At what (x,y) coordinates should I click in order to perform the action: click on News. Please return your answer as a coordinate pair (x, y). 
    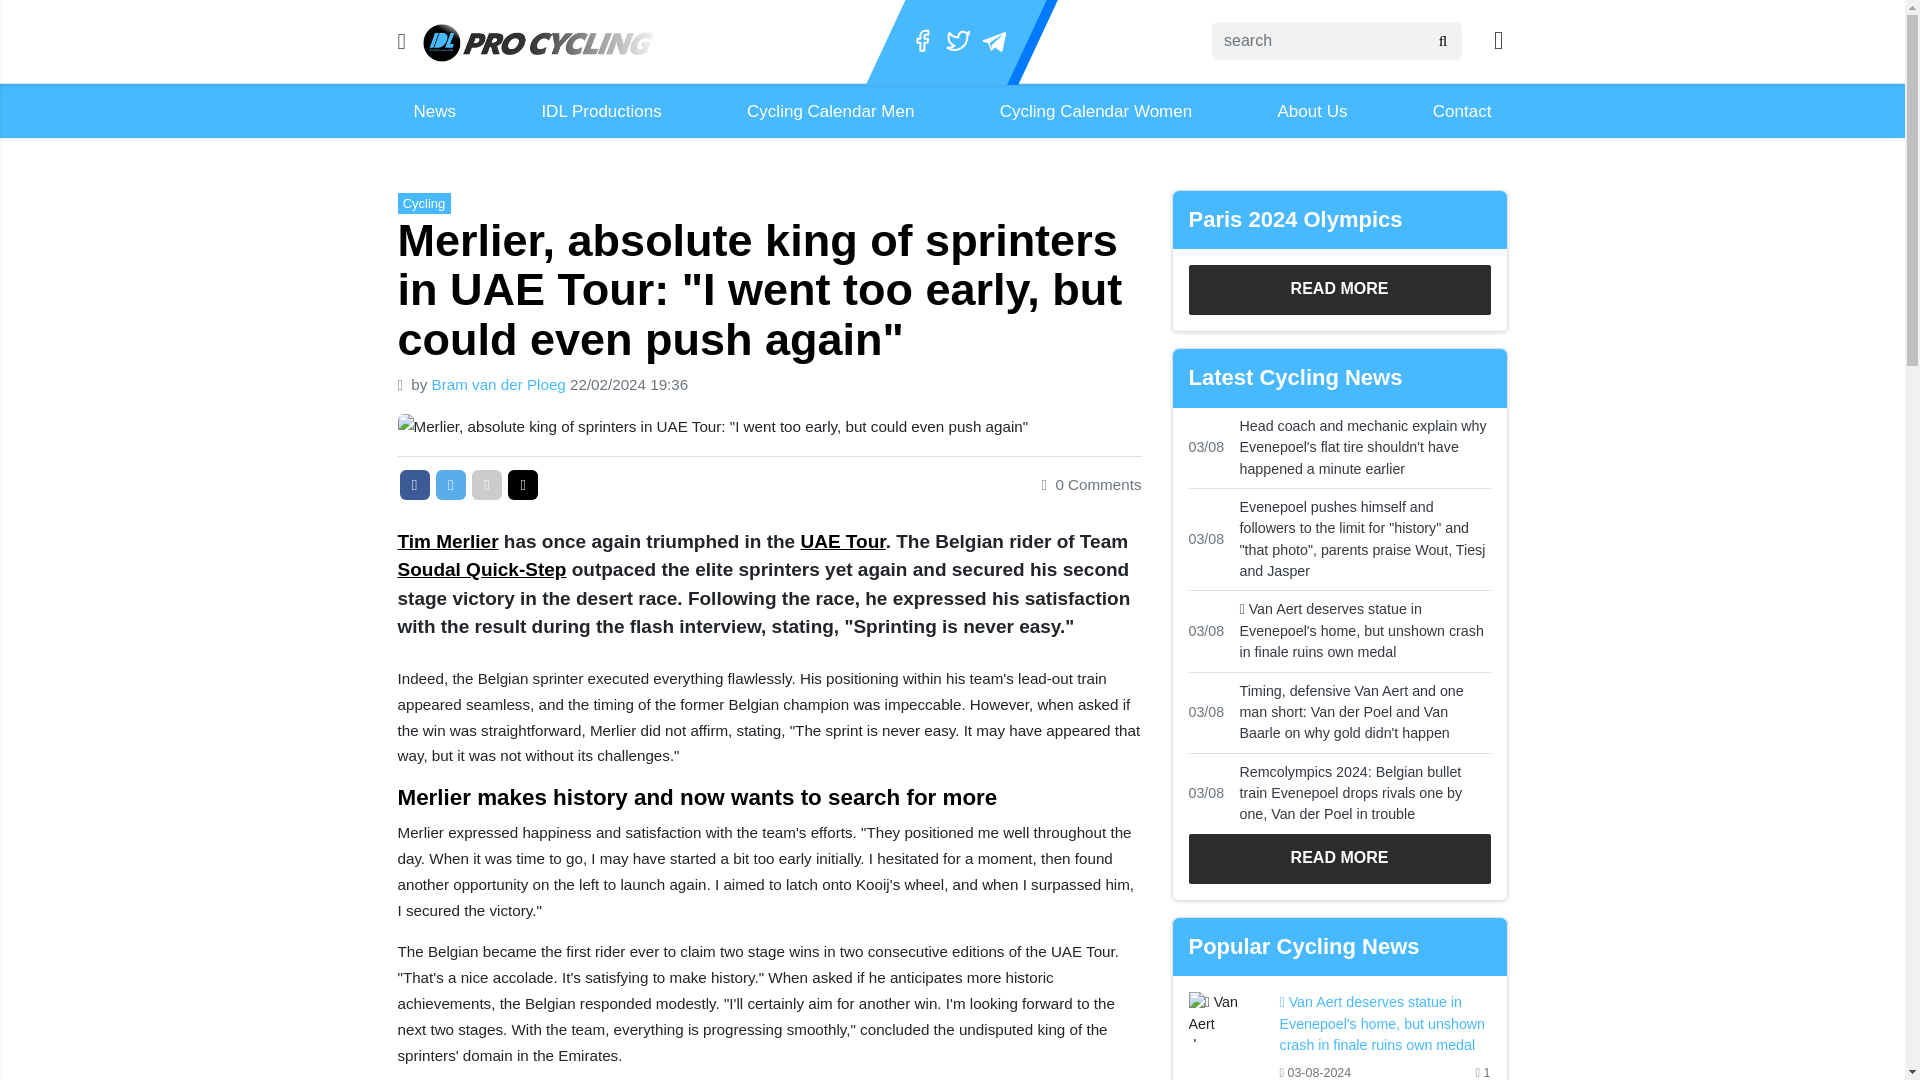
    Looking at the image, I should click on (434, 112).